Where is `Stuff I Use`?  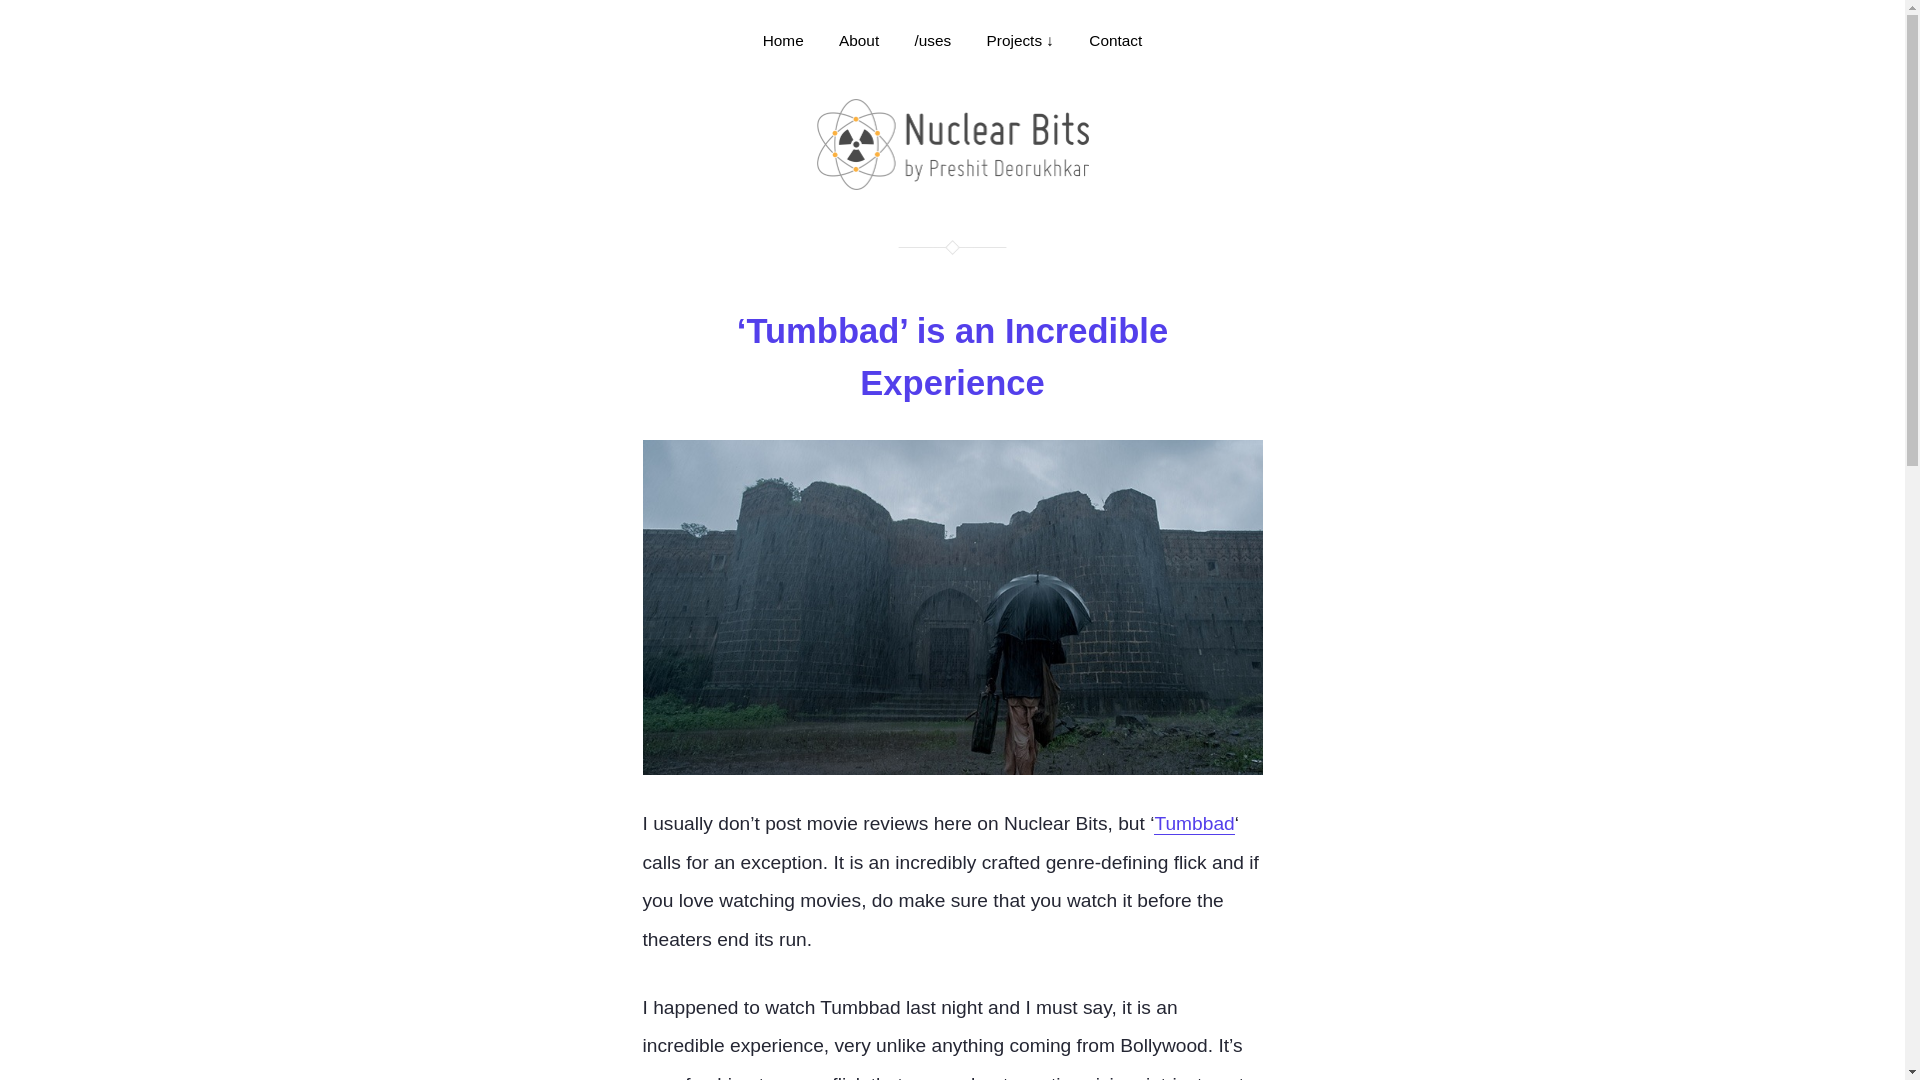 Stuff I Use is located at coordinates (934, 40).